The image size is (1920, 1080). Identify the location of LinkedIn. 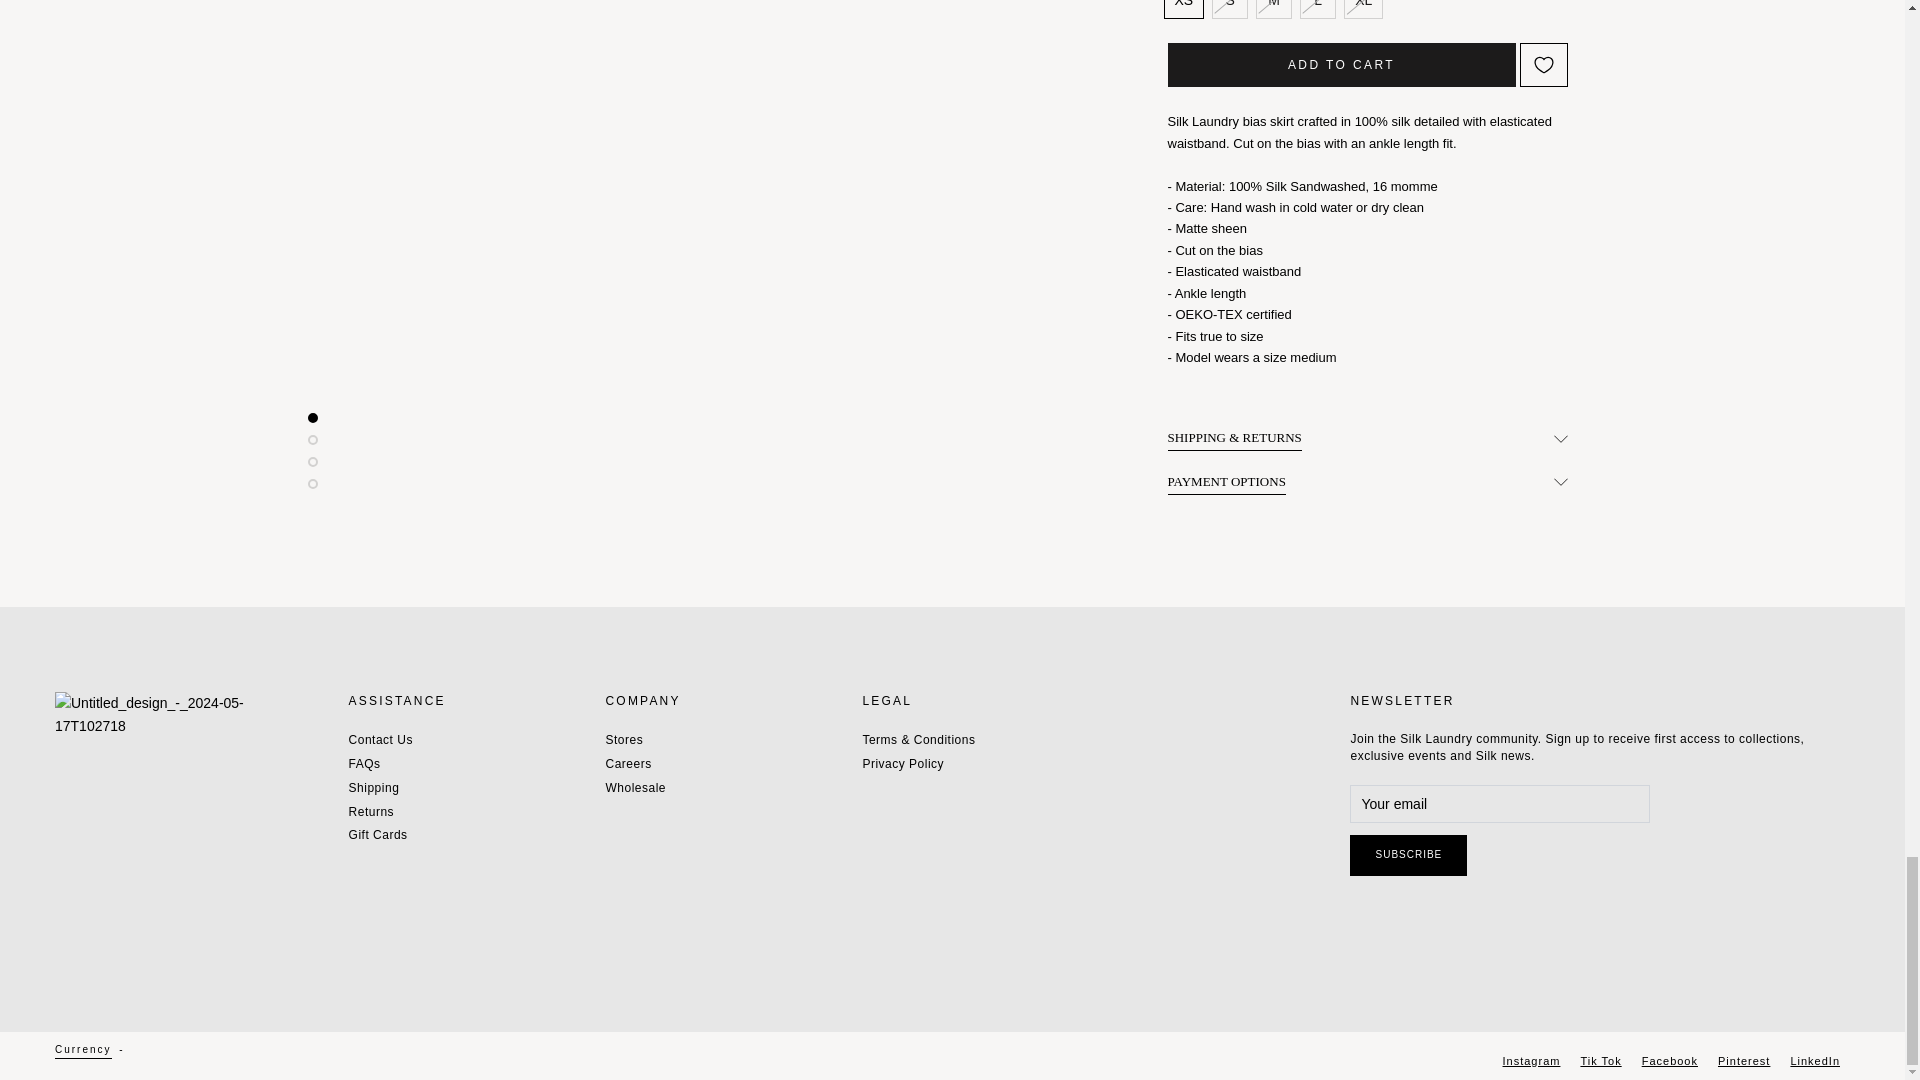
(1814, 1060).